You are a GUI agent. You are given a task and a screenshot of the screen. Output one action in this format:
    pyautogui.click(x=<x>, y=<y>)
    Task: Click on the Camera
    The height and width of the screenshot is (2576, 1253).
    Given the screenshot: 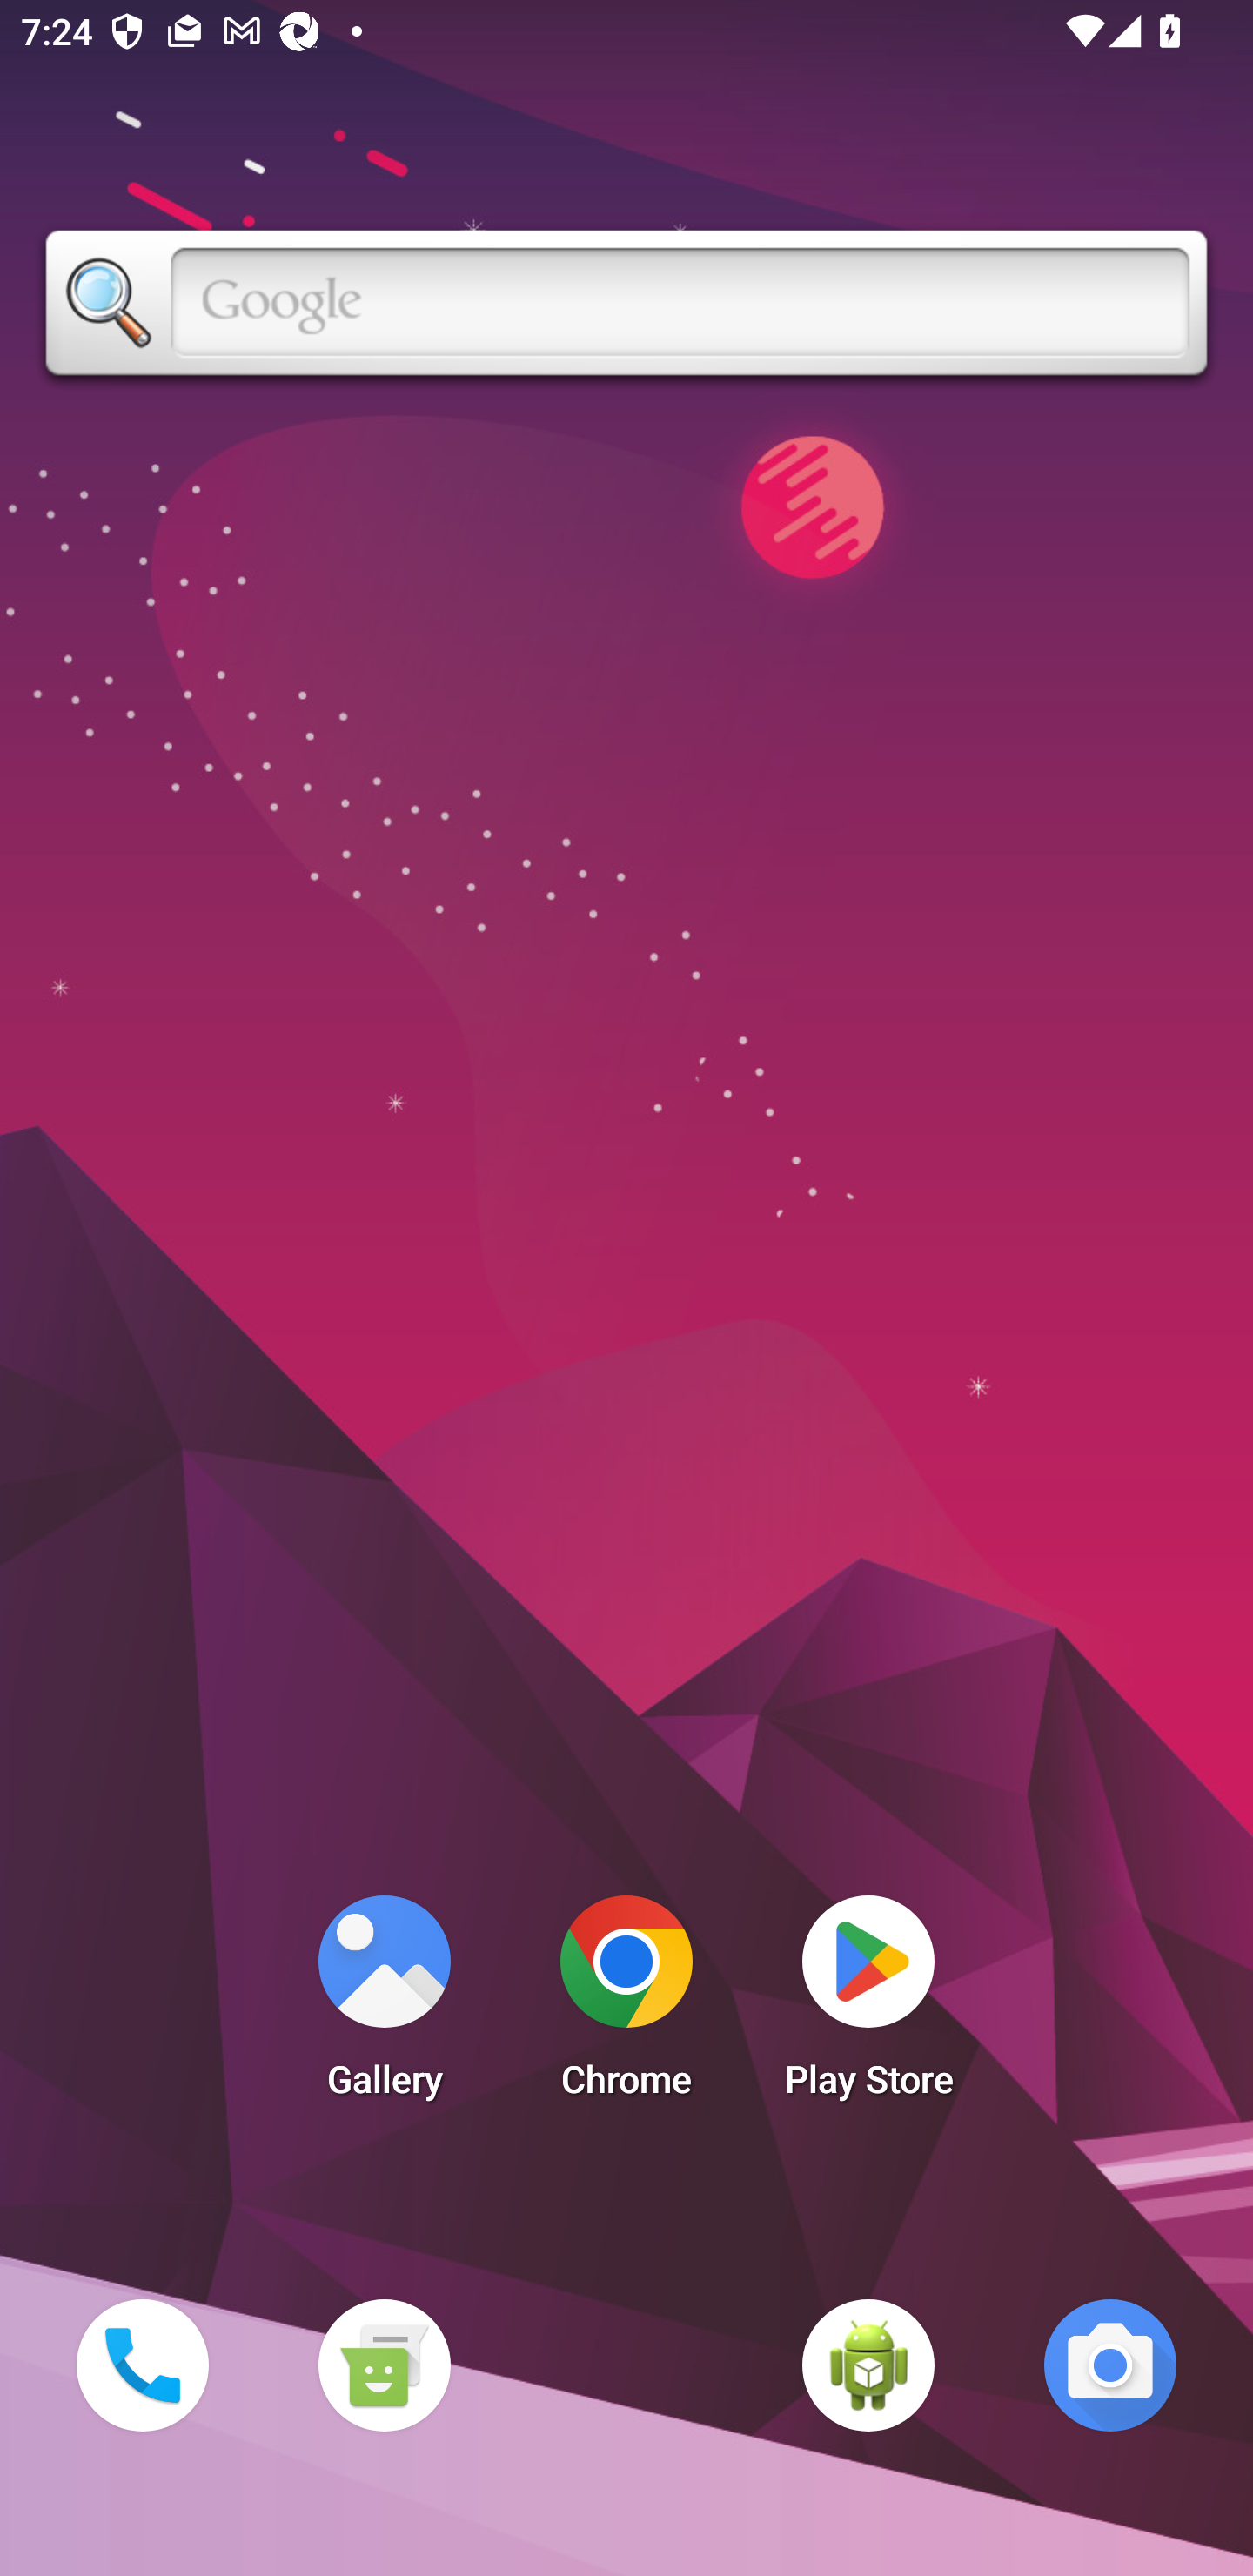 What is the action you would take?
    pyautogui.click(x=1110, y=2365)
    